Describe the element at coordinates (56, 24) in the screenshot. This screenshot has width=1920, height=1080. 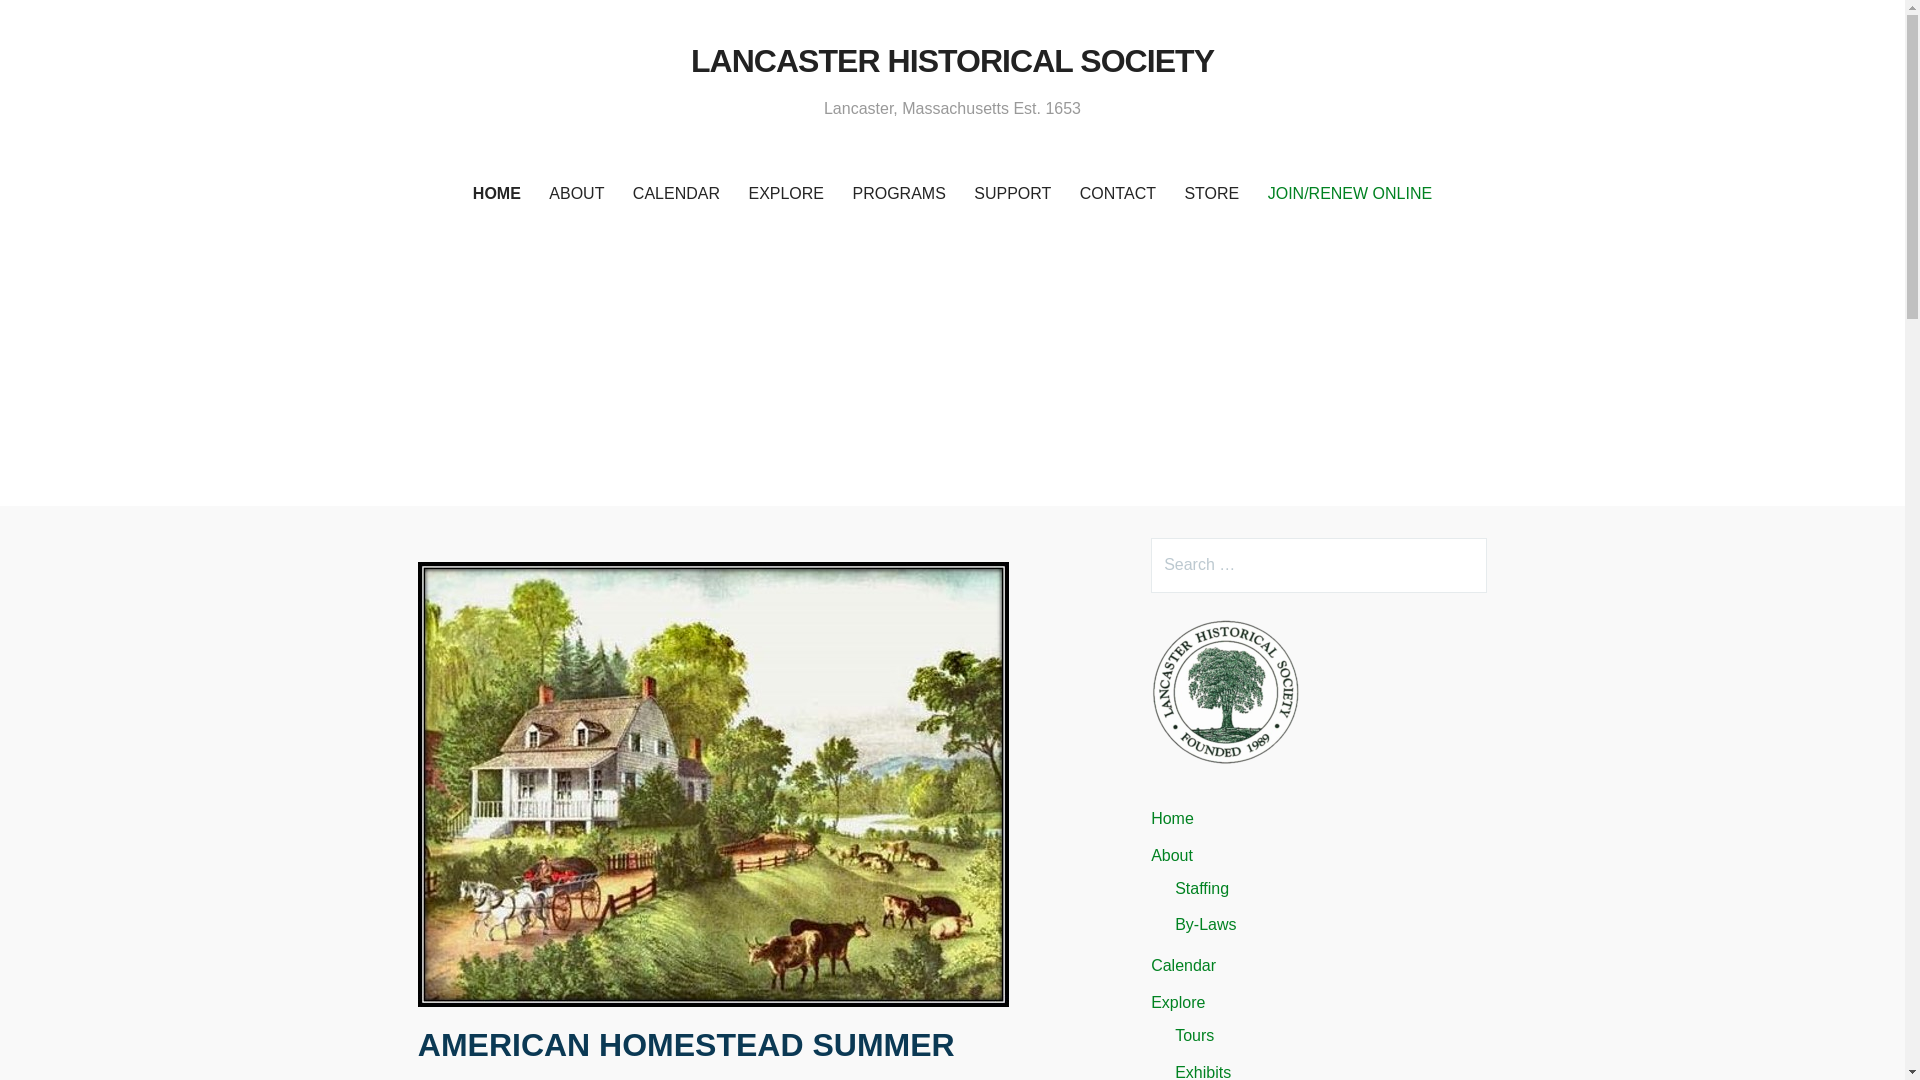
I see `Search` at that location.